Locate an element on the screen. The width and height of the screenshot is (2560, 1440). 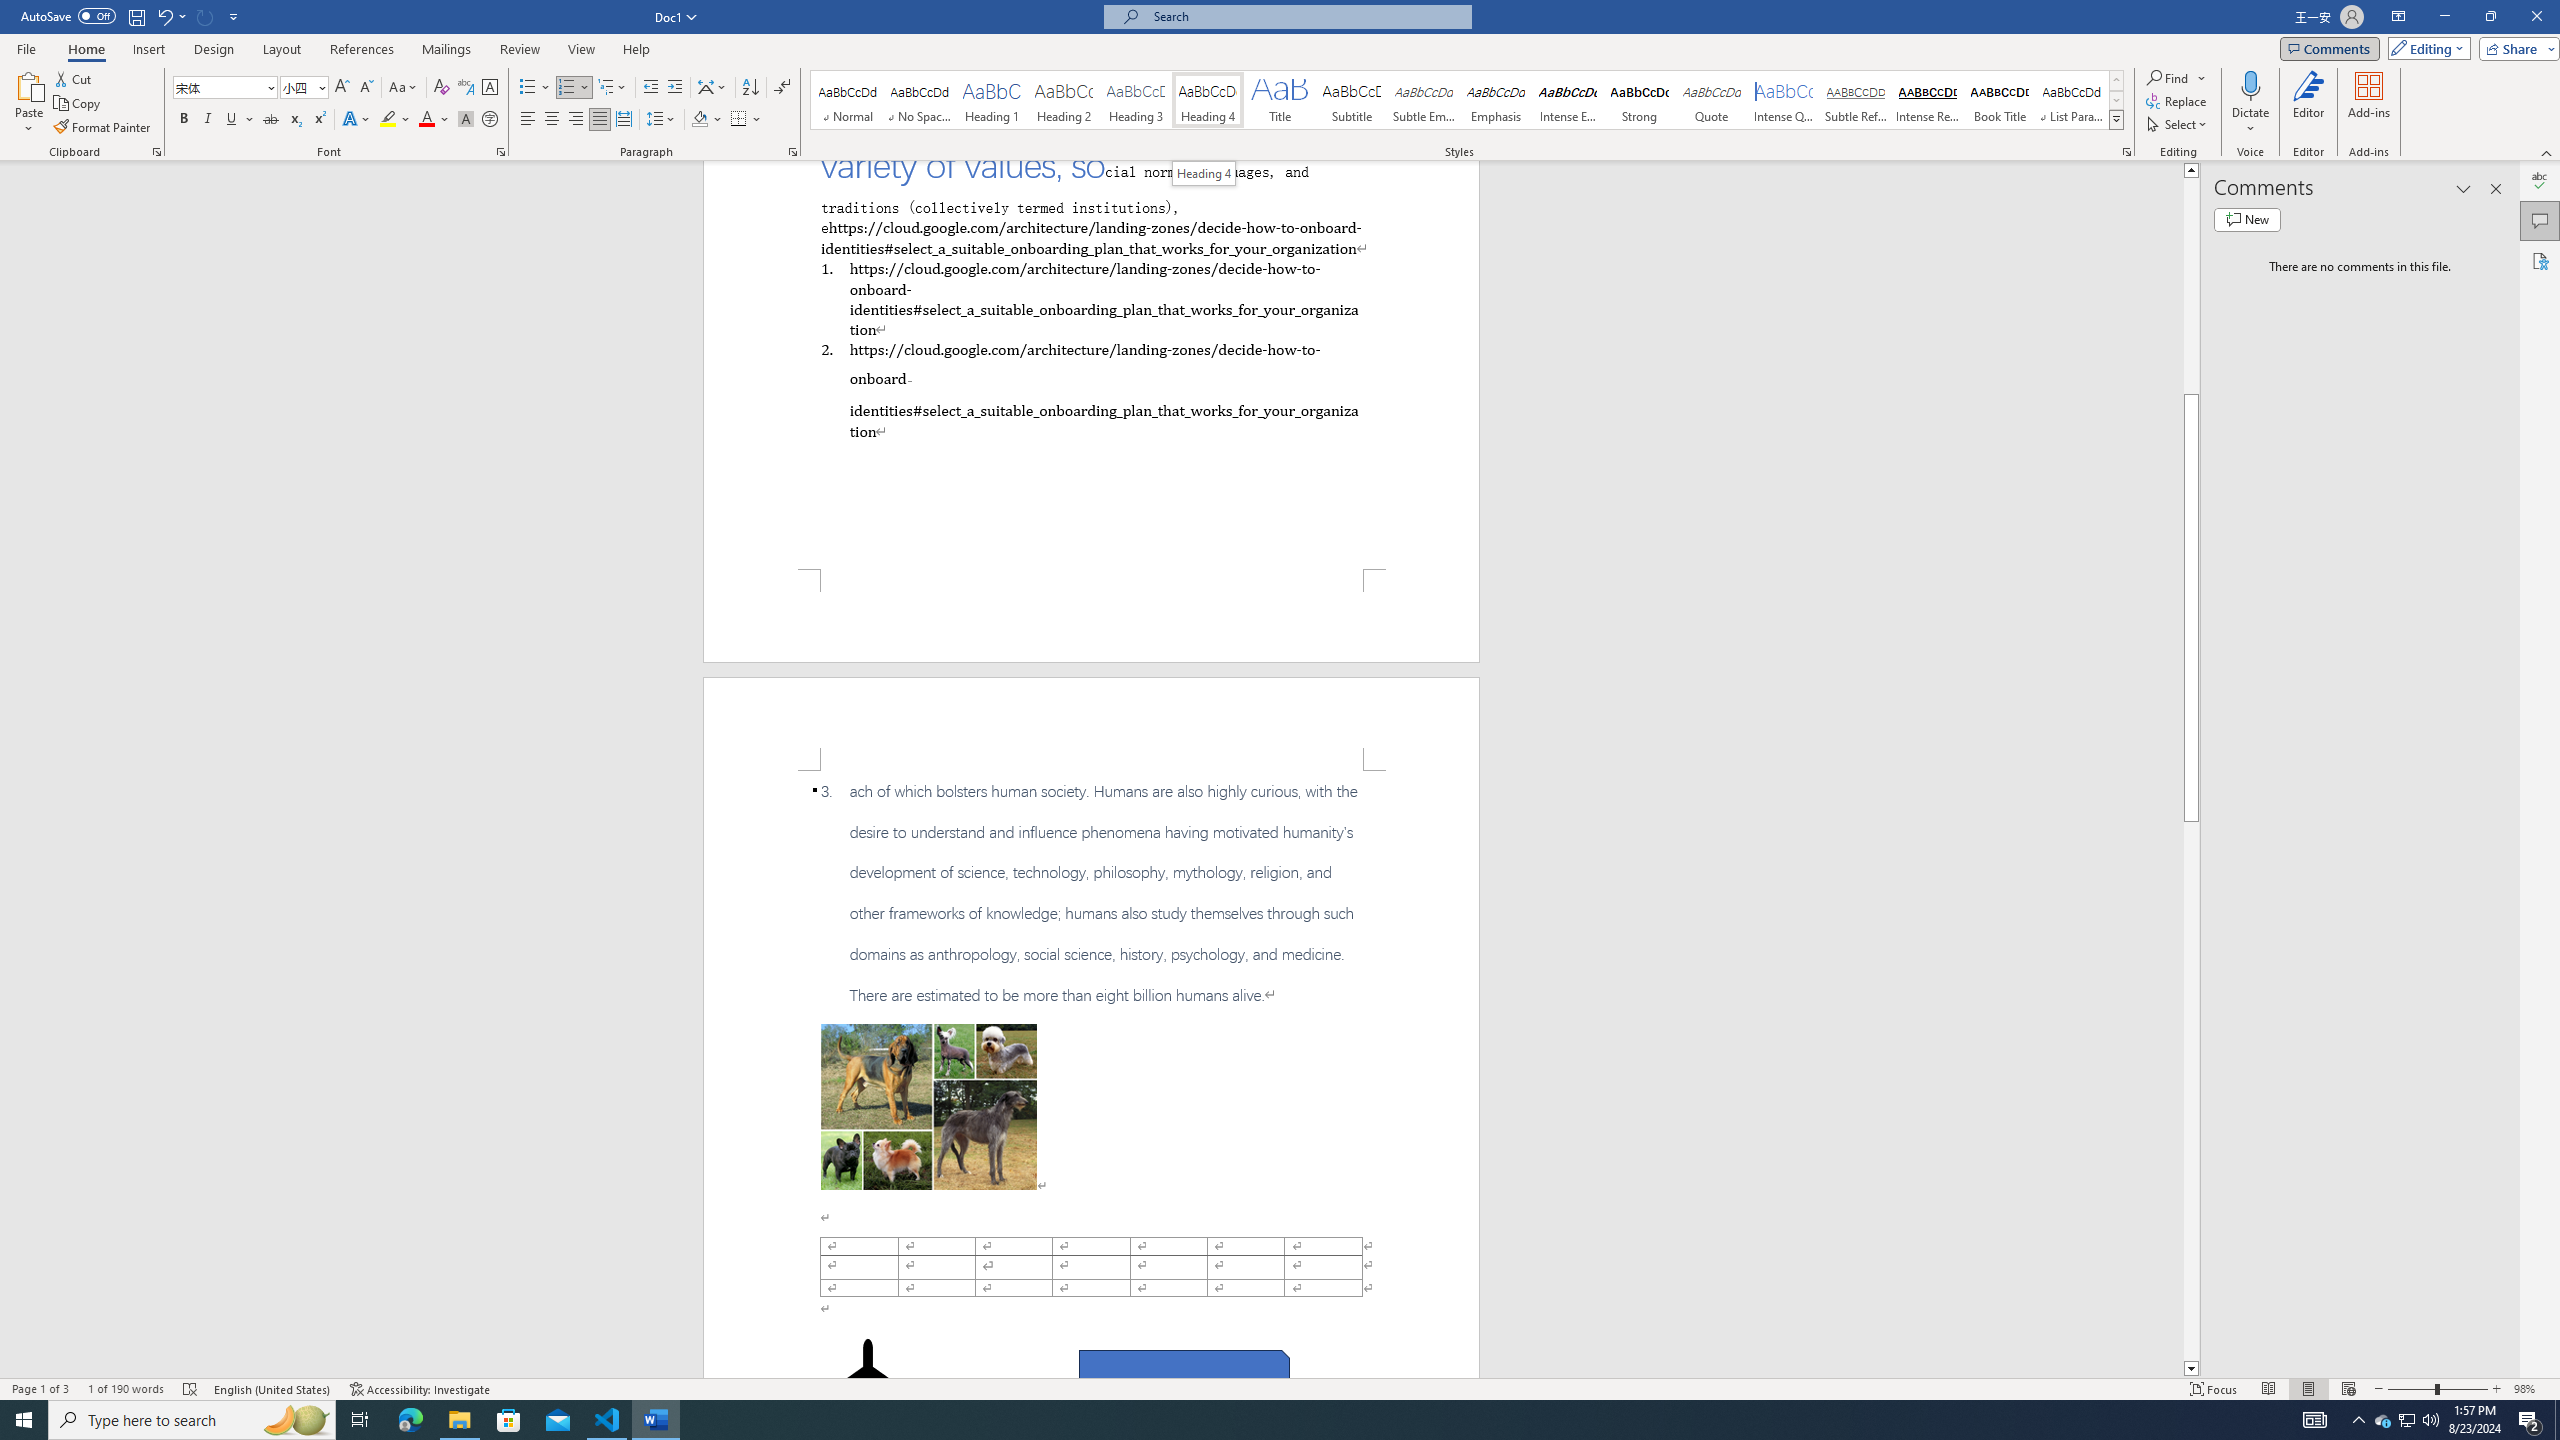
Intense Reference is located at coordinates (1927, 100).